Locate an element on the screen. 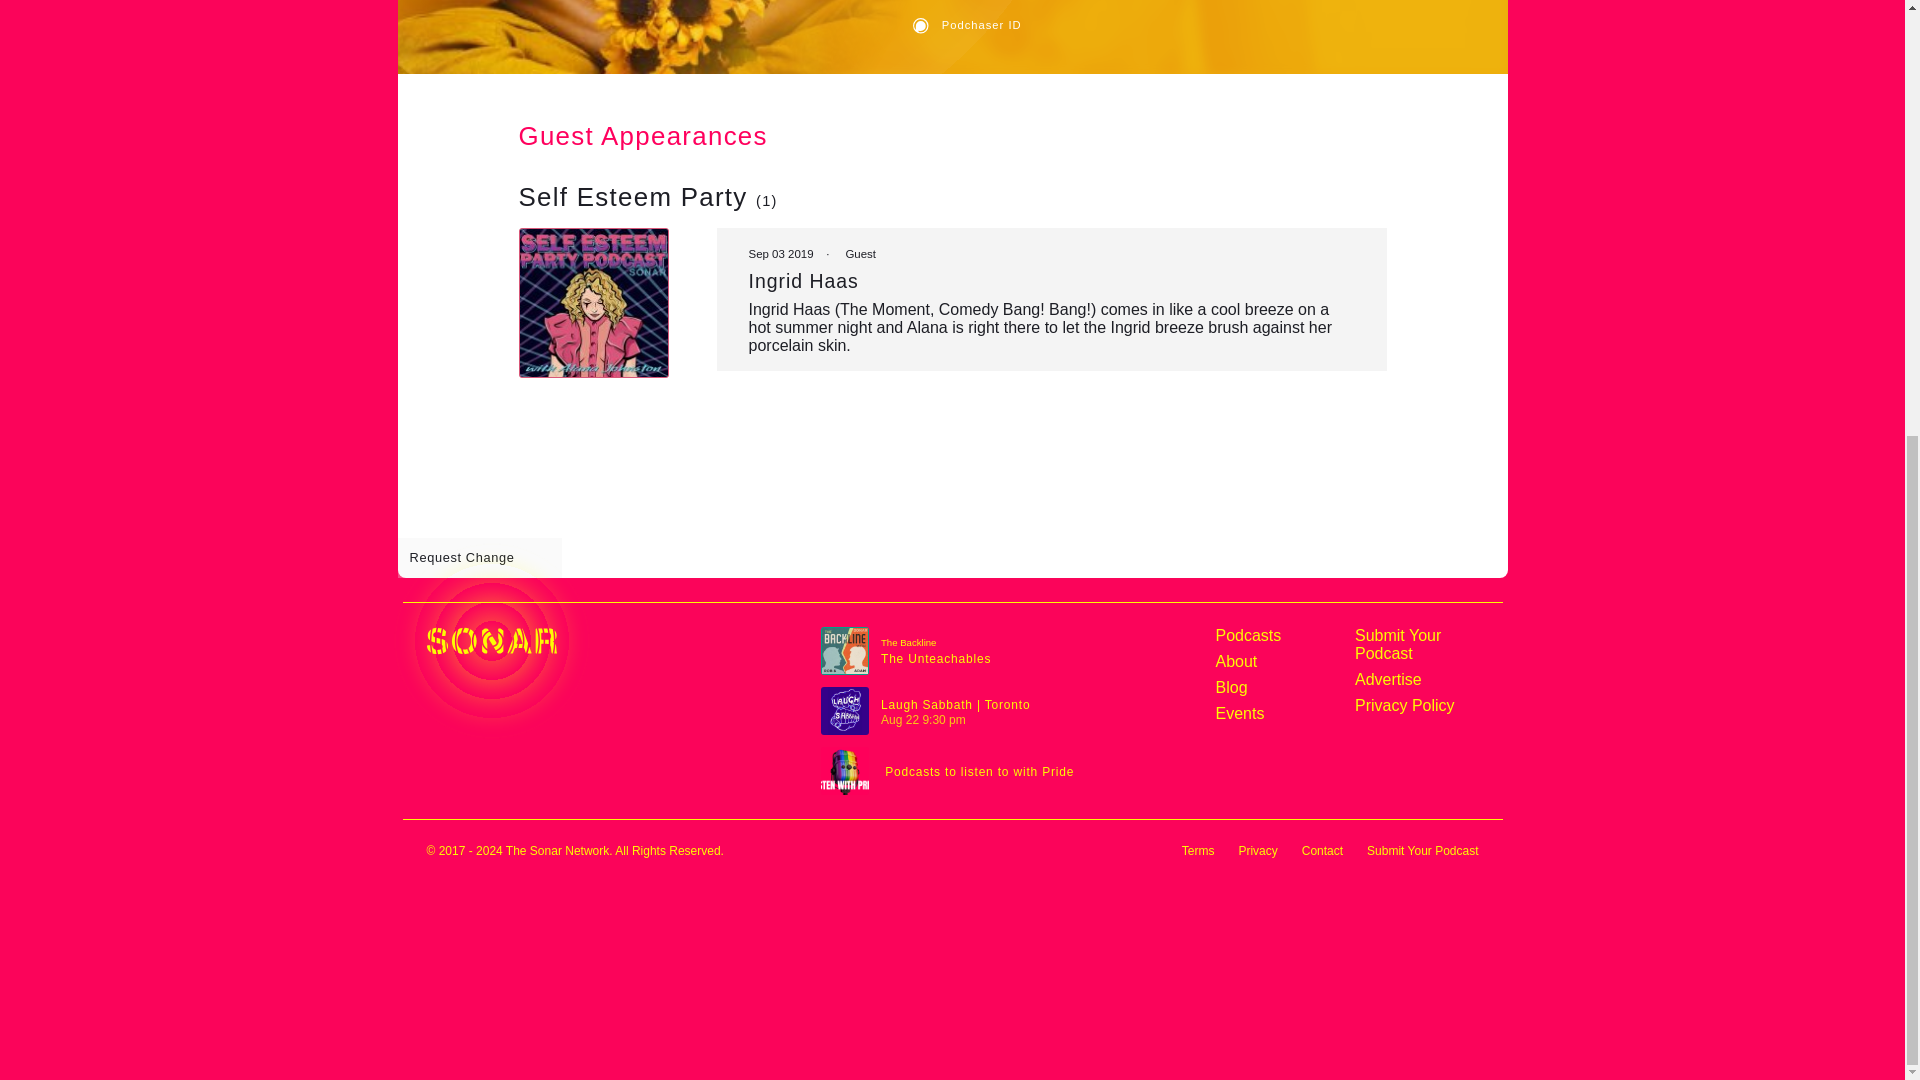  Blog is located at coordinates (1278, 688).